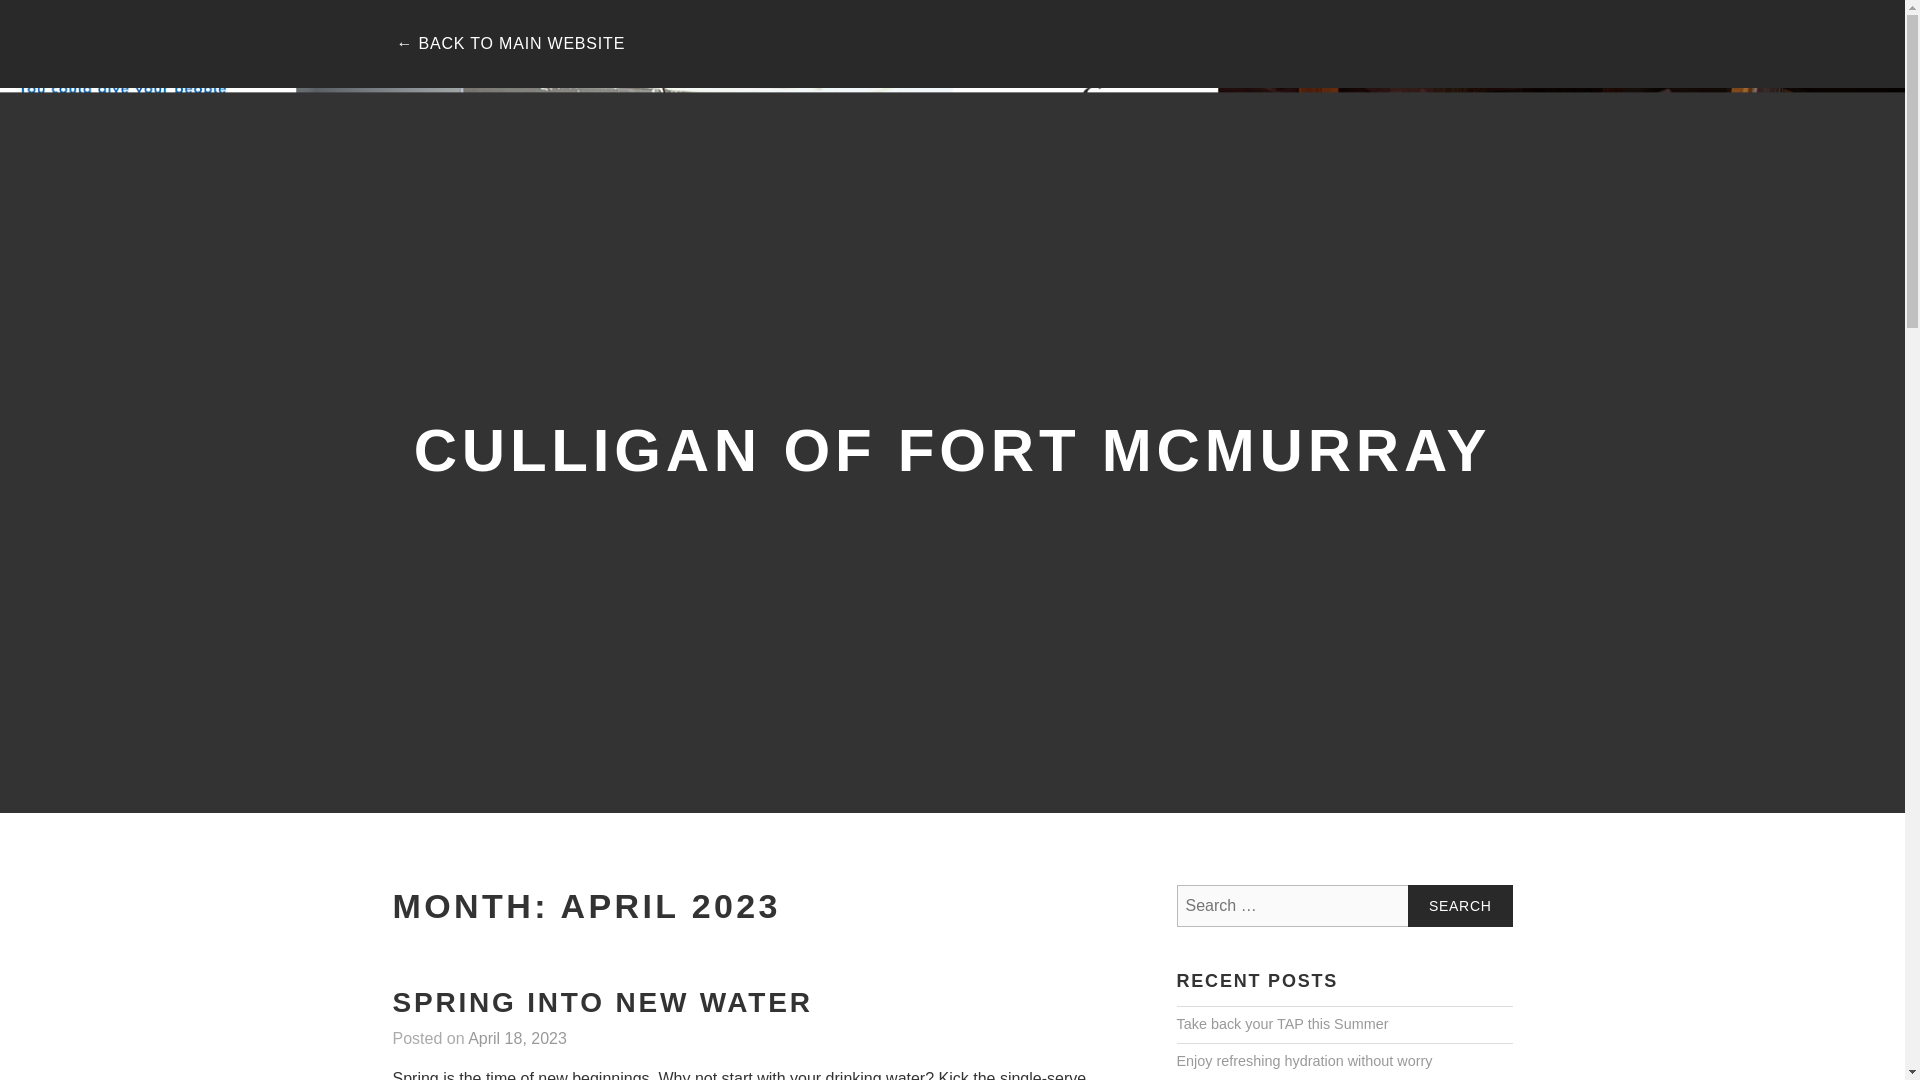 The height and width of the screenshot is (1080, 1920). What do you see at coordinates (602, 1003) in the screenshot?
I see `SPRING INTO NEW WATER` at bounding box center [602, 1003].